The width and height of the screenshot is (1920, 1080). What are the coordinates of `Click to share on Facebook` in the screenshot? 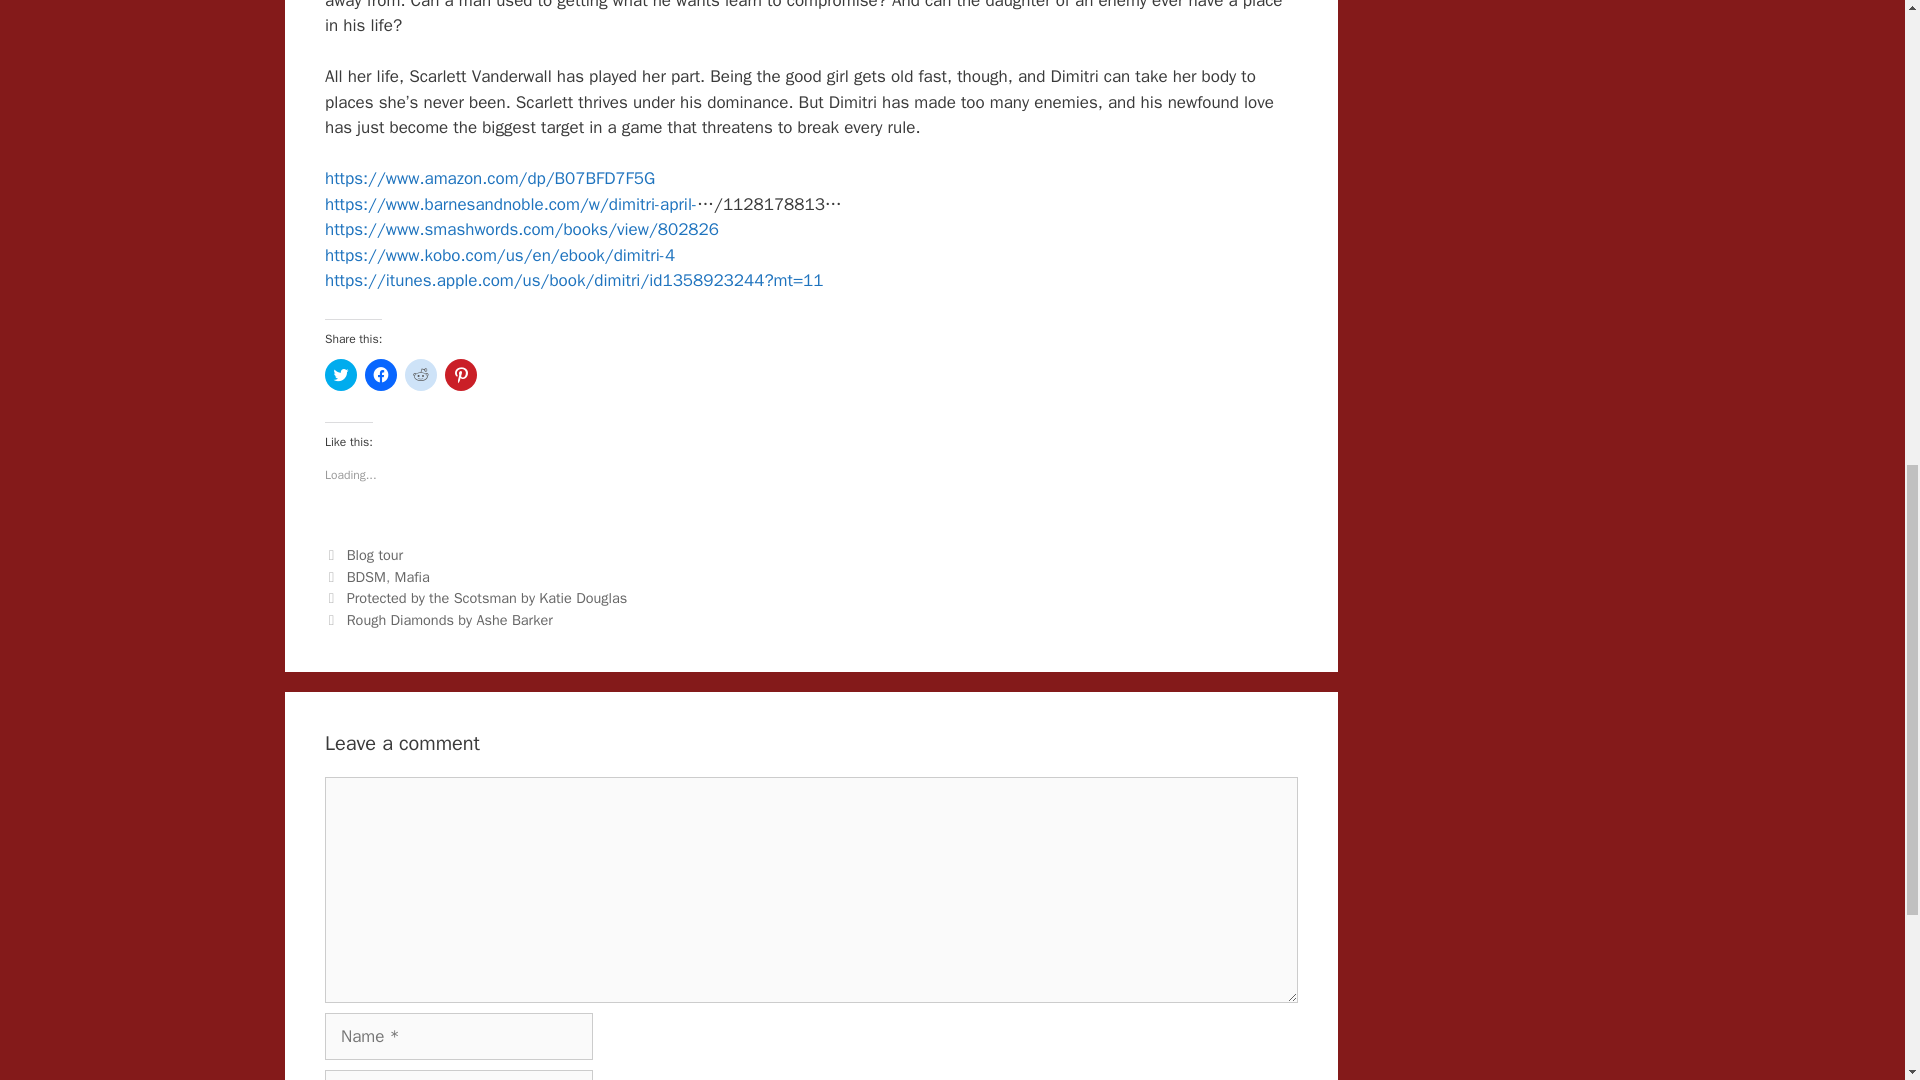 It's located at (380, 374).